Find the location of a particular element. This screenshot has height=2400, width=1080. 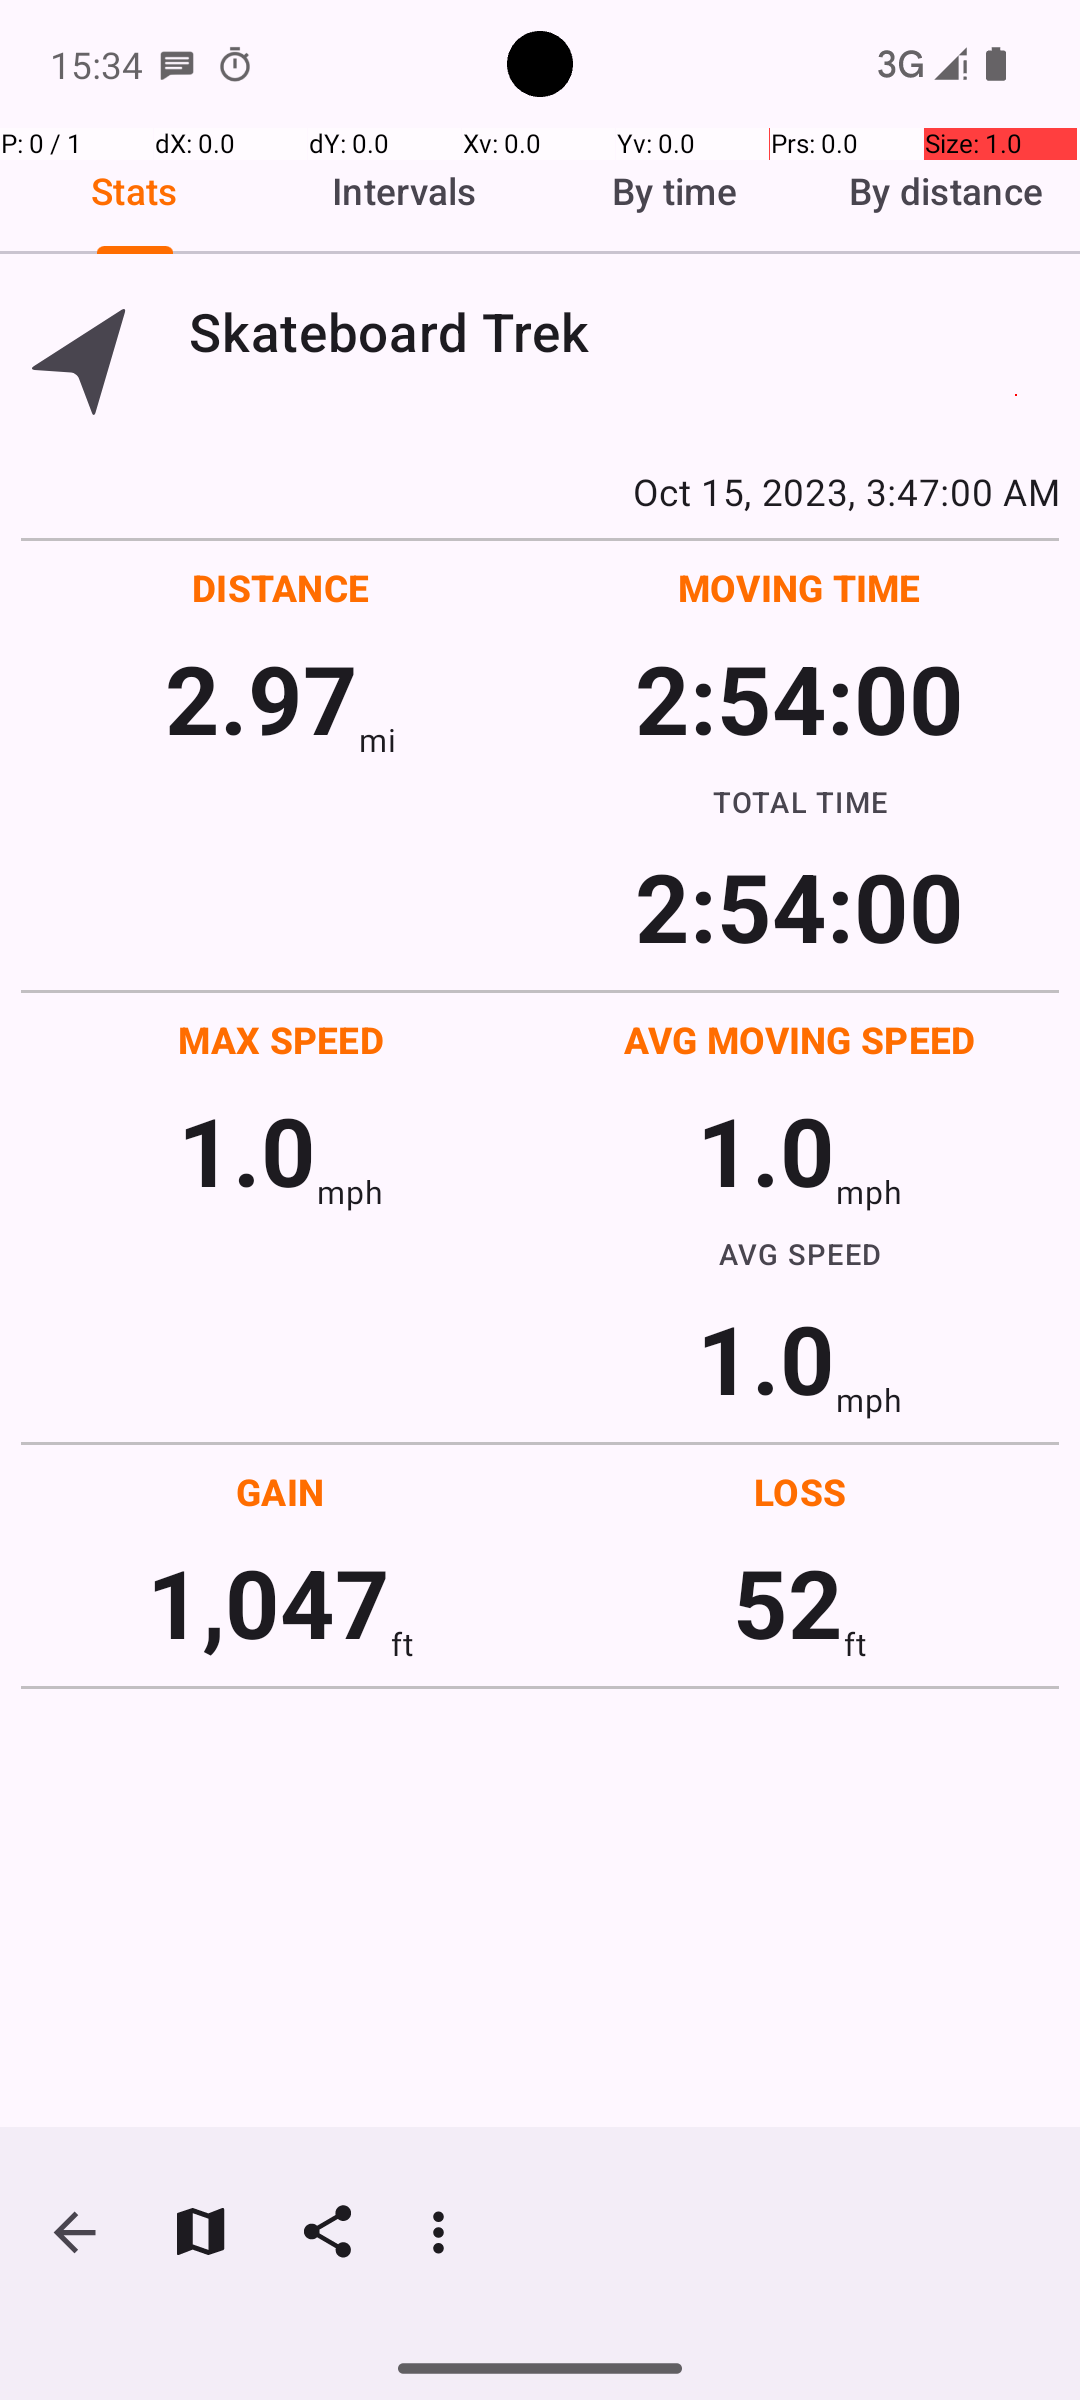

2.97 is located at coordinates (262, 698).